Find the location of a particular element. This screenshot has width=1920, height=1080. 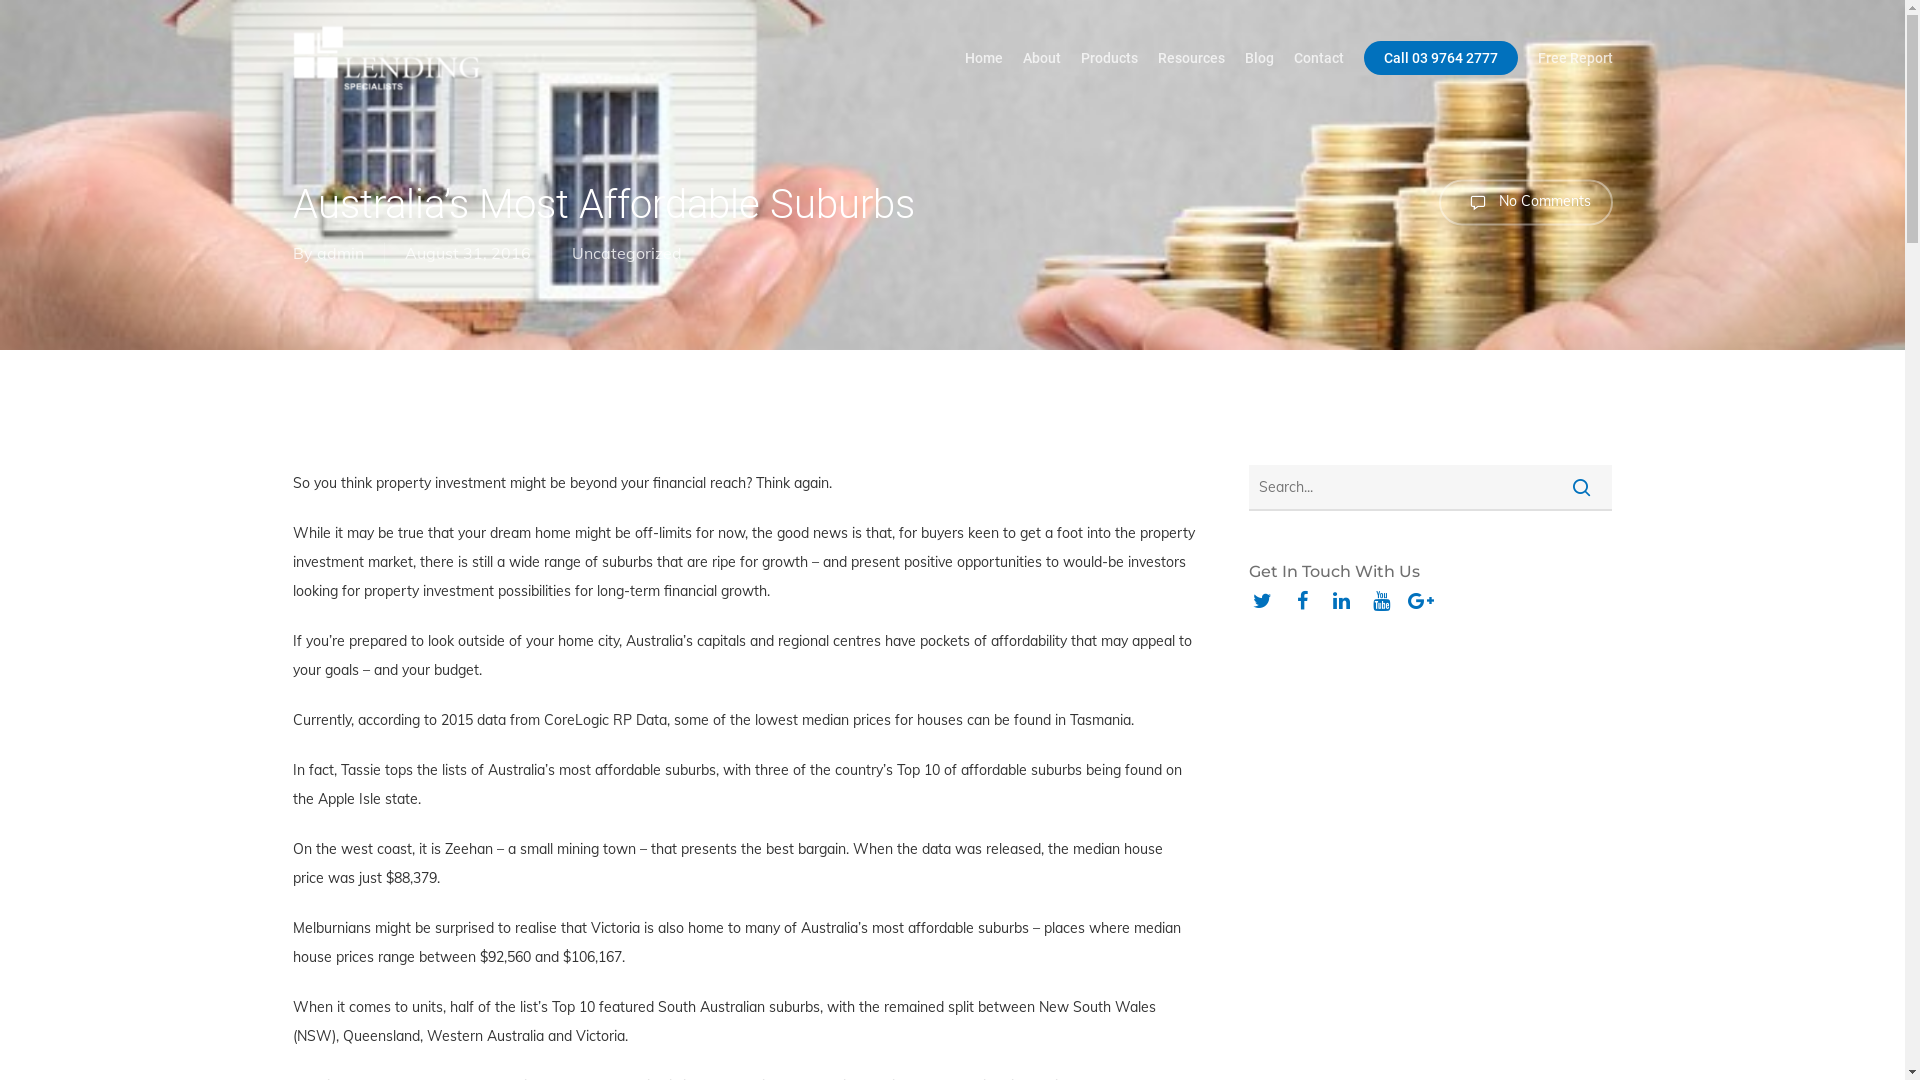

About is located at coordinates (1041, 57).